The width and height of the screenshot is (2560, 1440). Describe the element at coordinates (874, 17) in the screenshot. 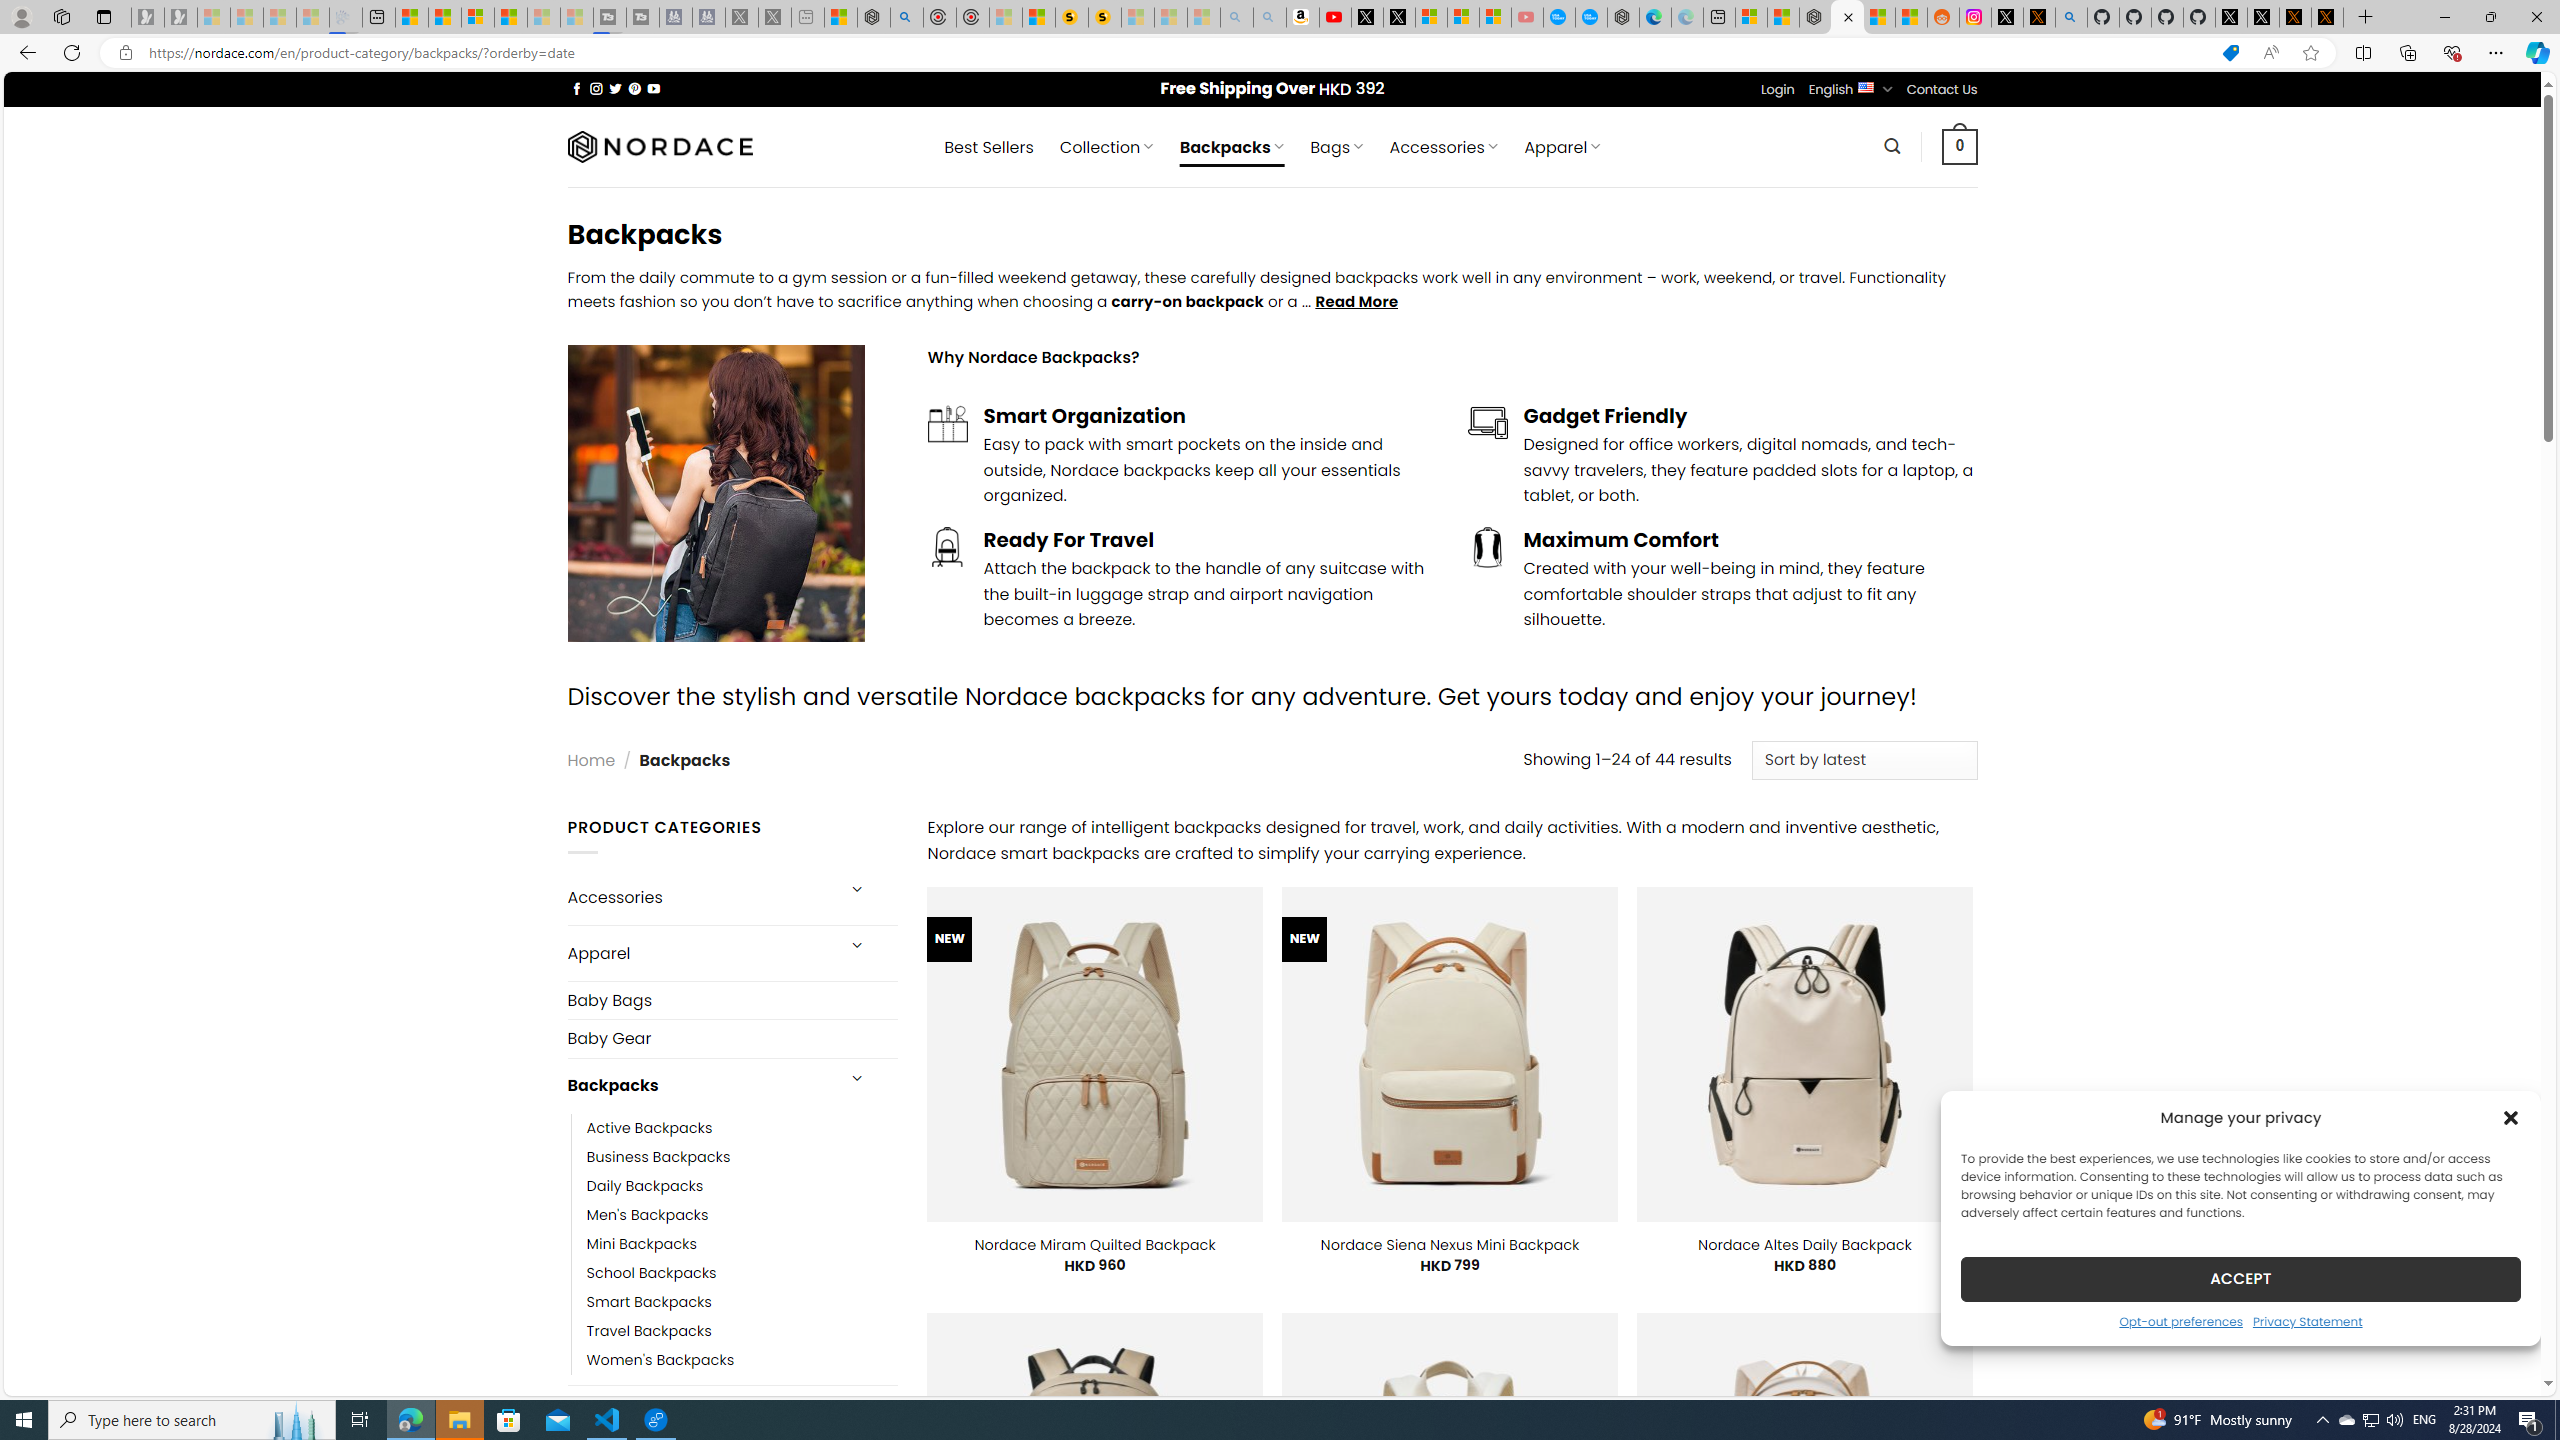

I see `Nordace - Summer Adventures 2024` at that location.